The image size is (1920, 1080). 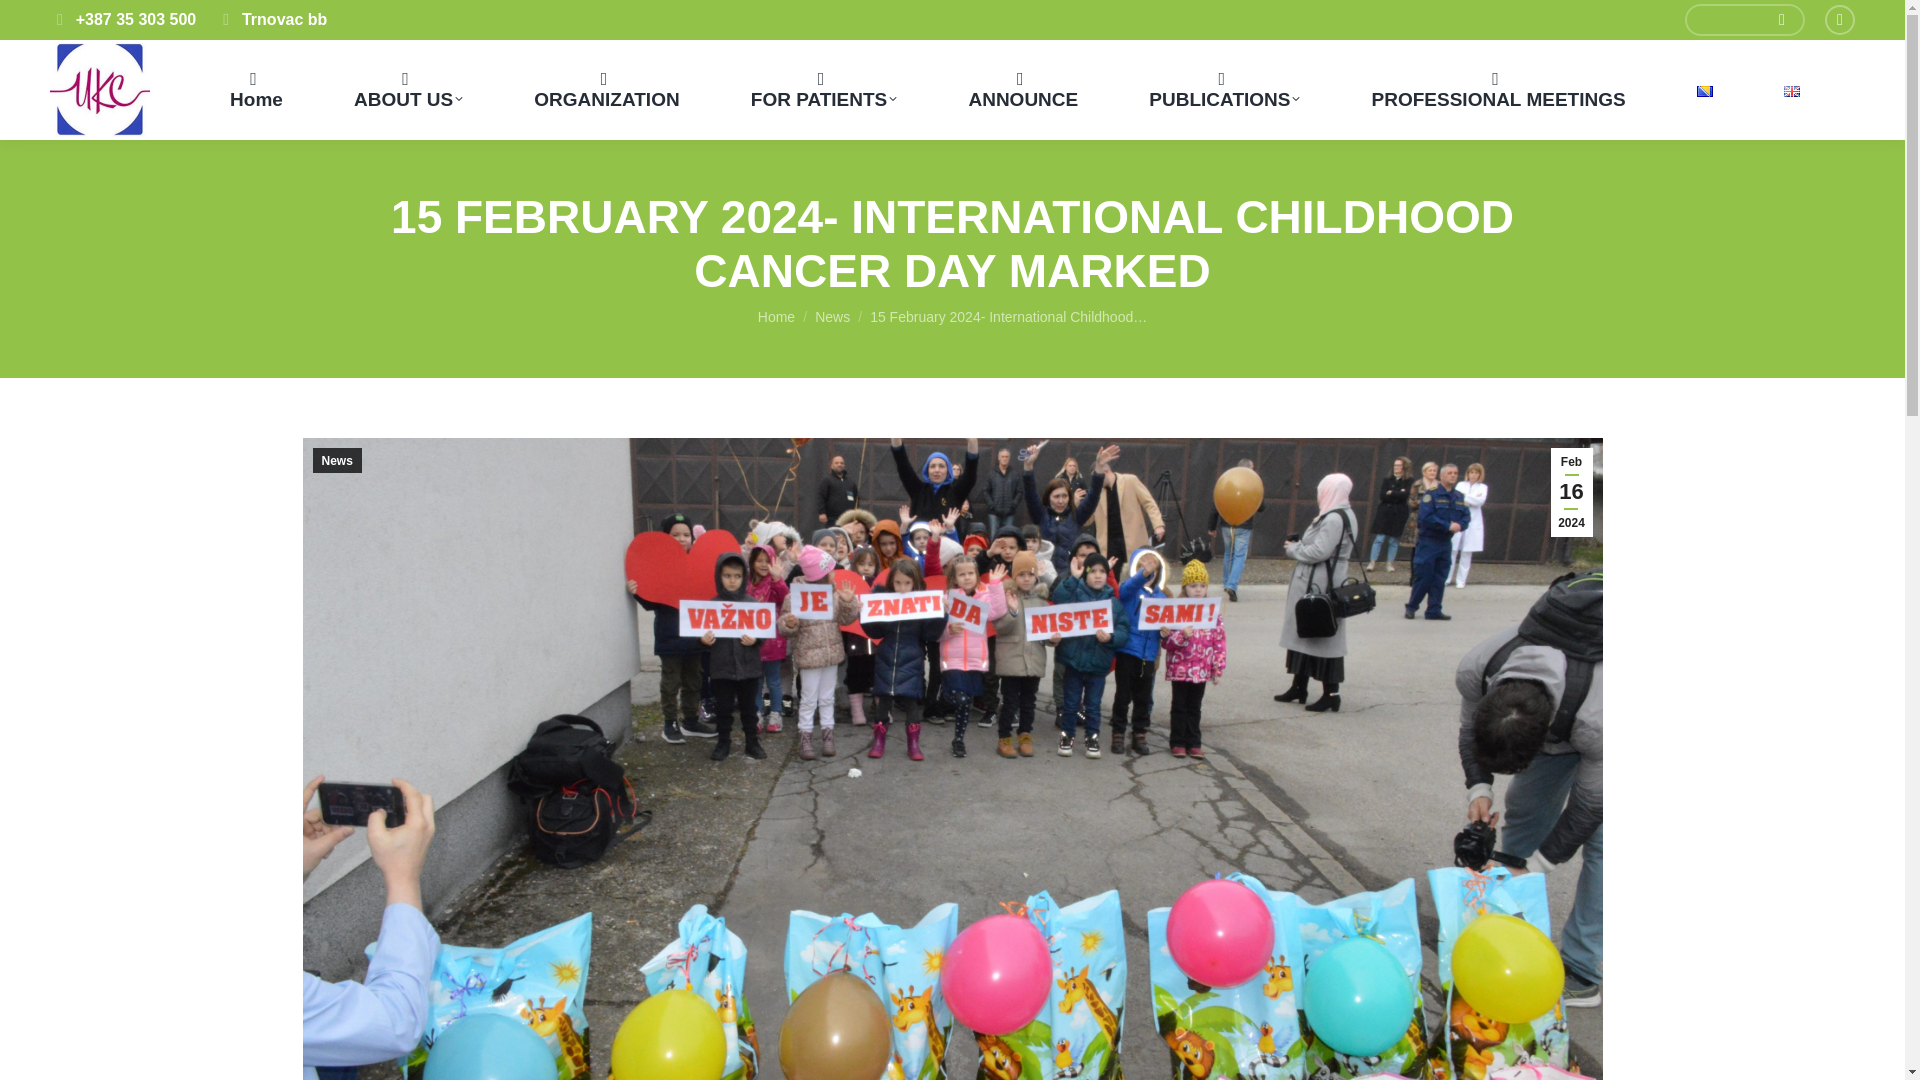 I want to click on ANNOUNCE, so click(x=1023, y=90).